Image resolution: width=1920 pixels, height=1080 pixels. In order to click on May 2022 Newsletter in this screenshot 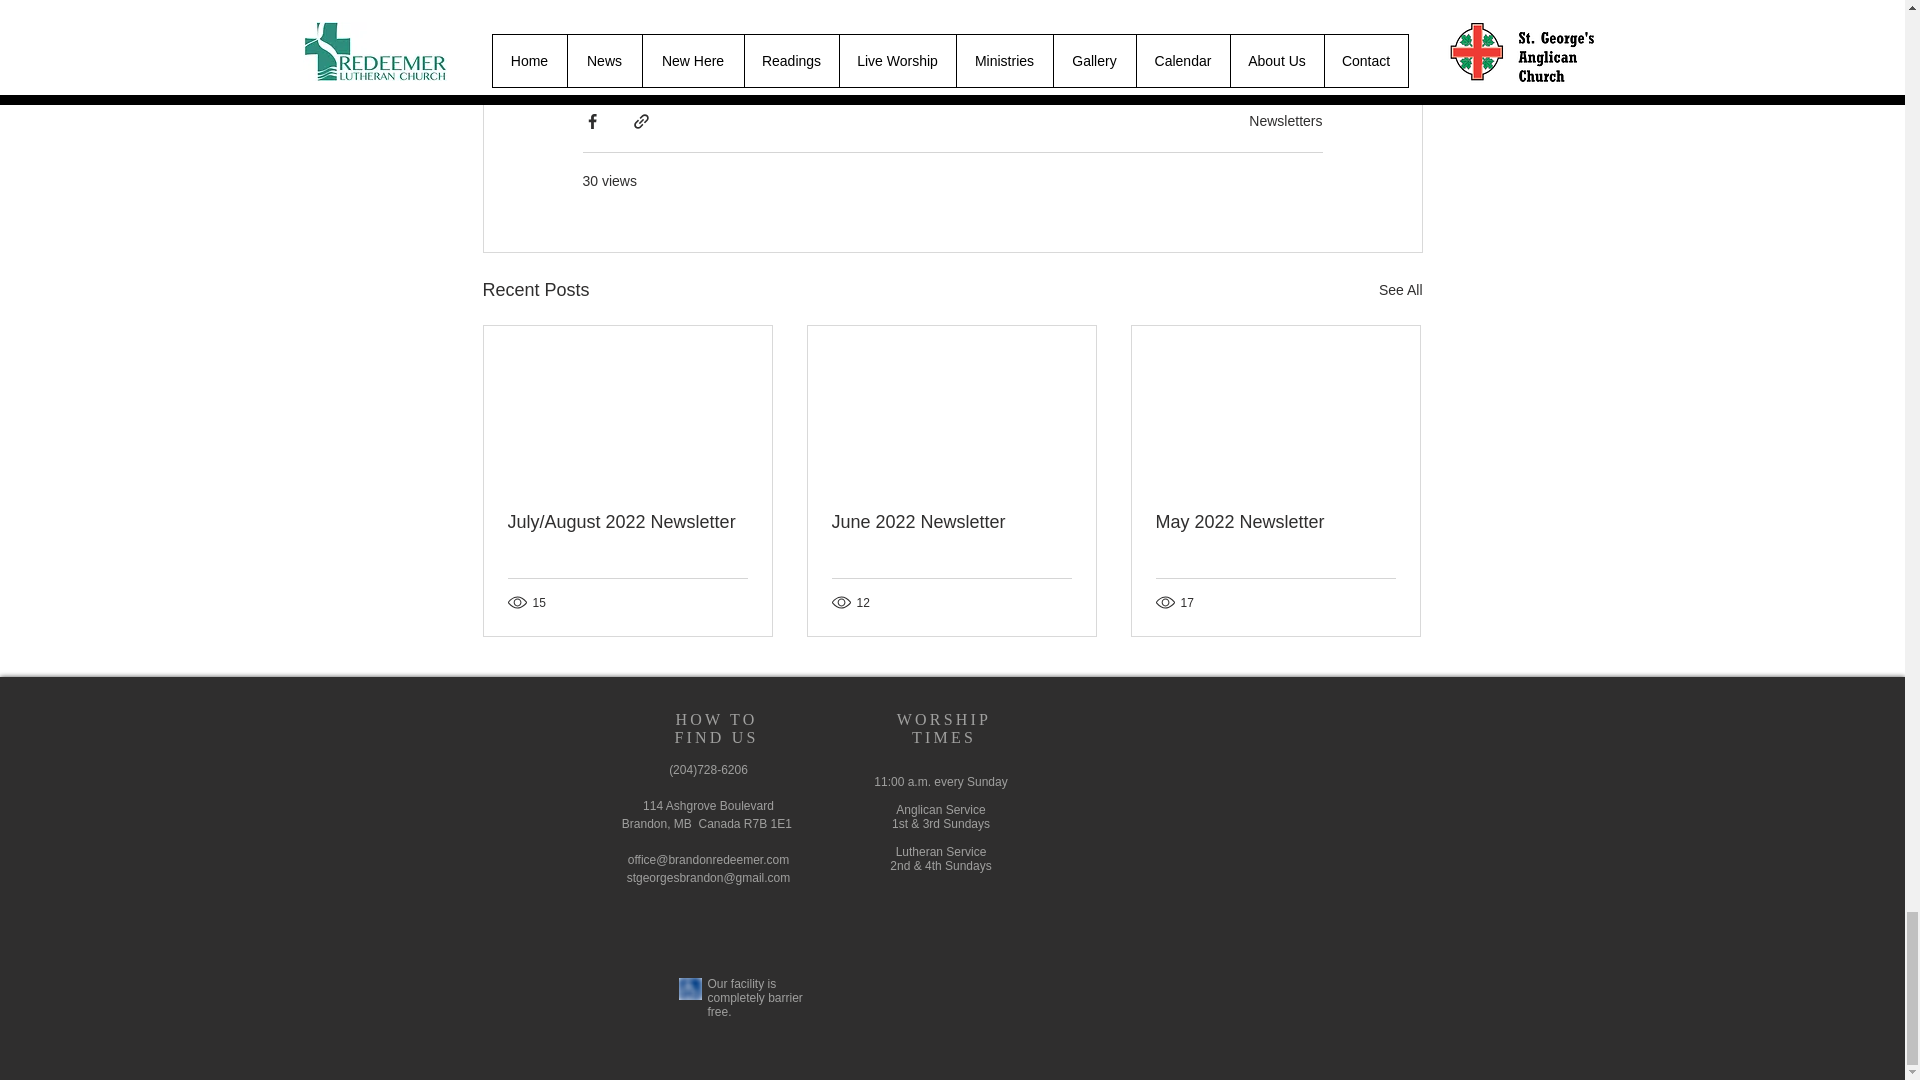, I will do `click(1275, 522)`.